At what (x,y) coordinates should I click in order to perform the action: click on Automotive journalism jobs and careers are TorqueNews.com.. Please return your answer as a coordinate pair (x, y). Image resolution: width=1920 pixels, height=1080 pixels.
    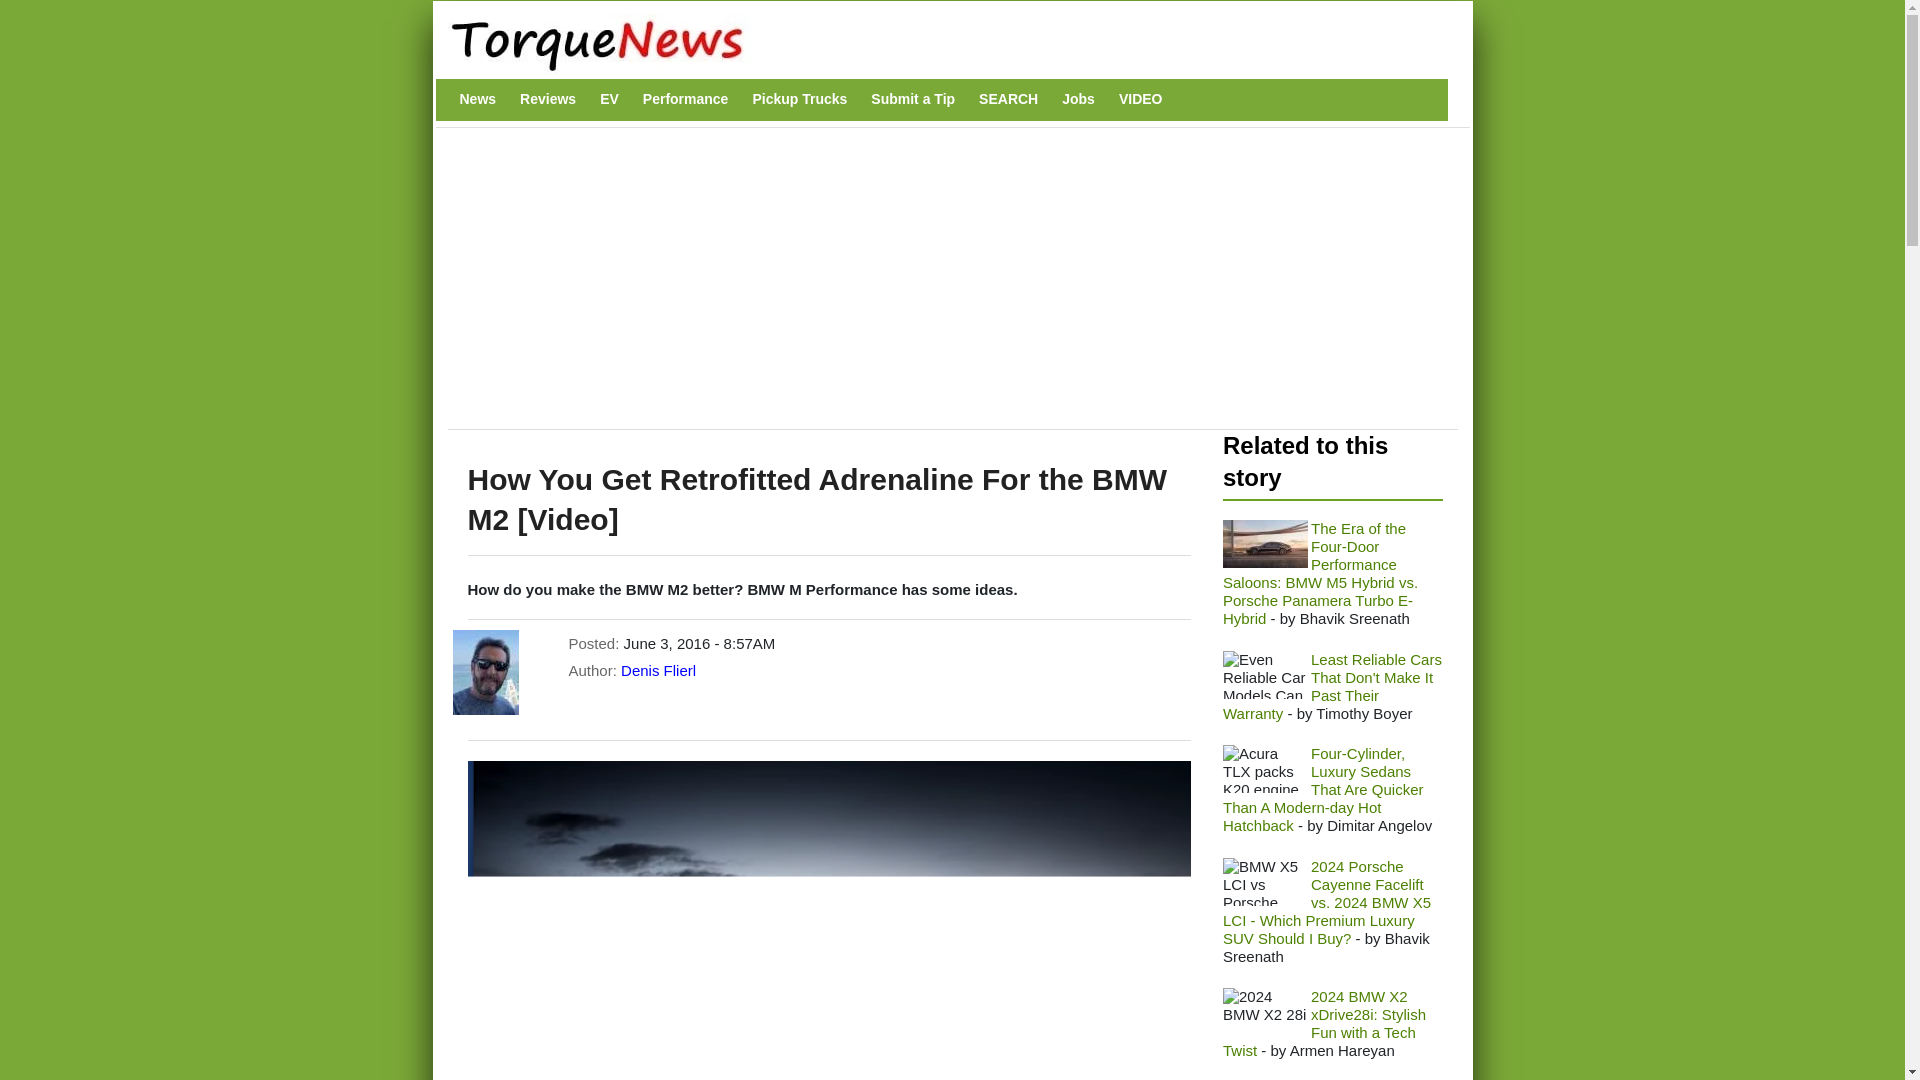
    Looking at the image, I should click on (1078, 99).